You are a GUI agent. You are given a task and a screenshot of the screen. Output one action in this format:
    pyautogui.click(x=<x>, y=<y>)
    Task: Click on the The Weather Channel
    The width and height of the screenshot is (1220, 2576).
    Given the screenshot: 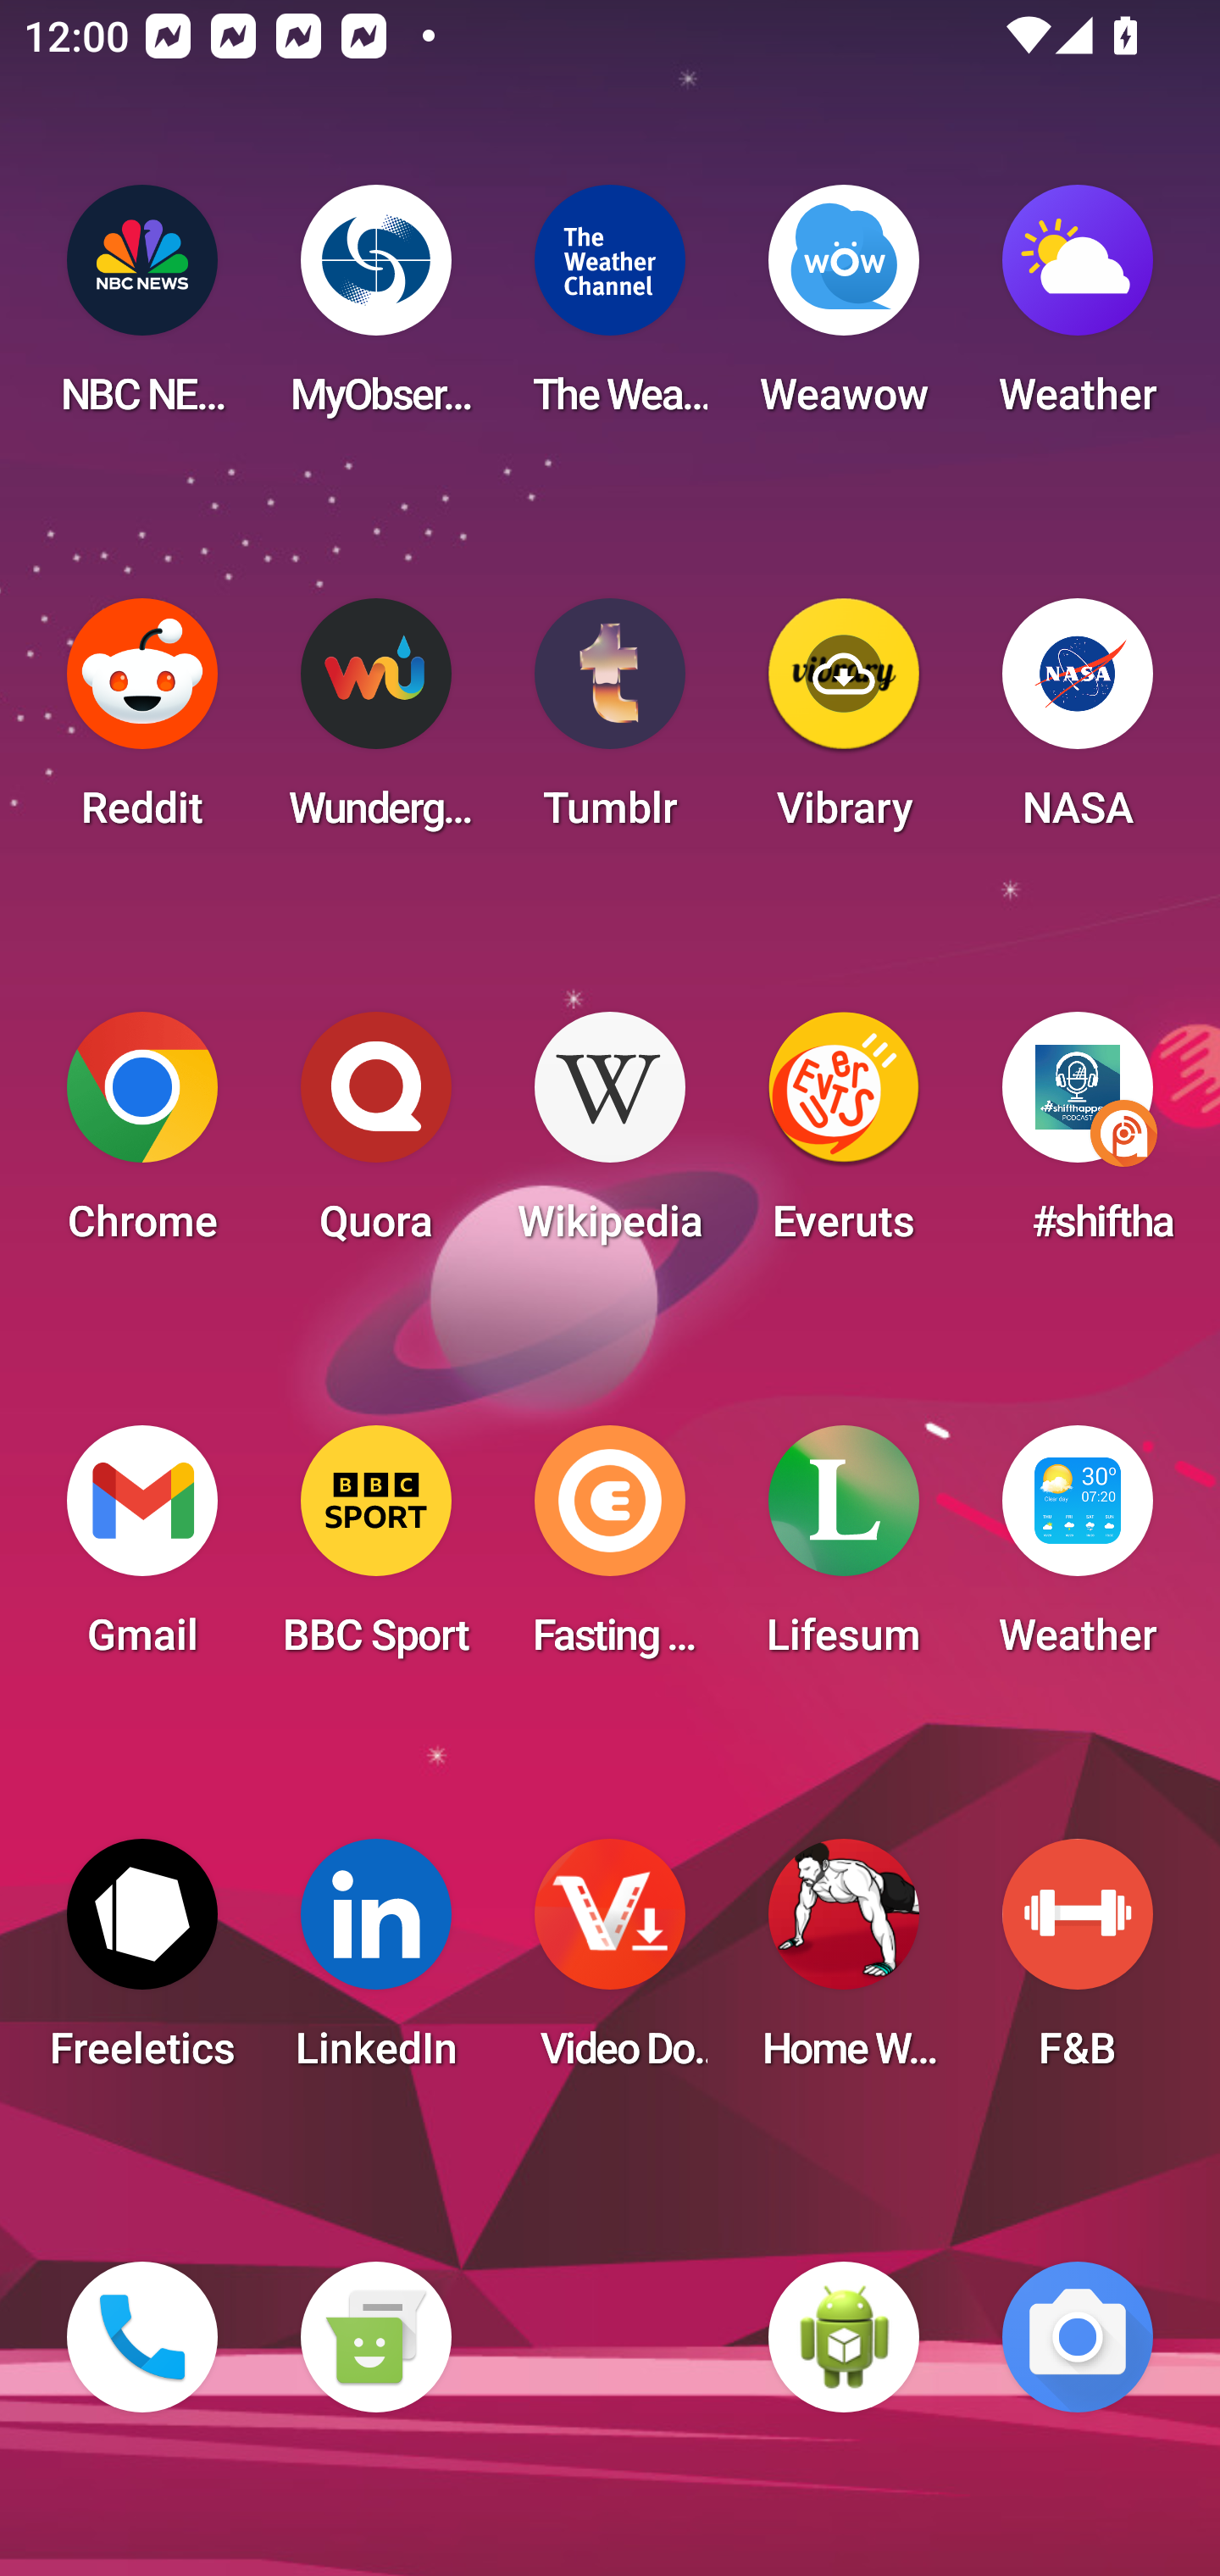 What is the action you would take?
    pyautogui.click(x=610, y=310)
    